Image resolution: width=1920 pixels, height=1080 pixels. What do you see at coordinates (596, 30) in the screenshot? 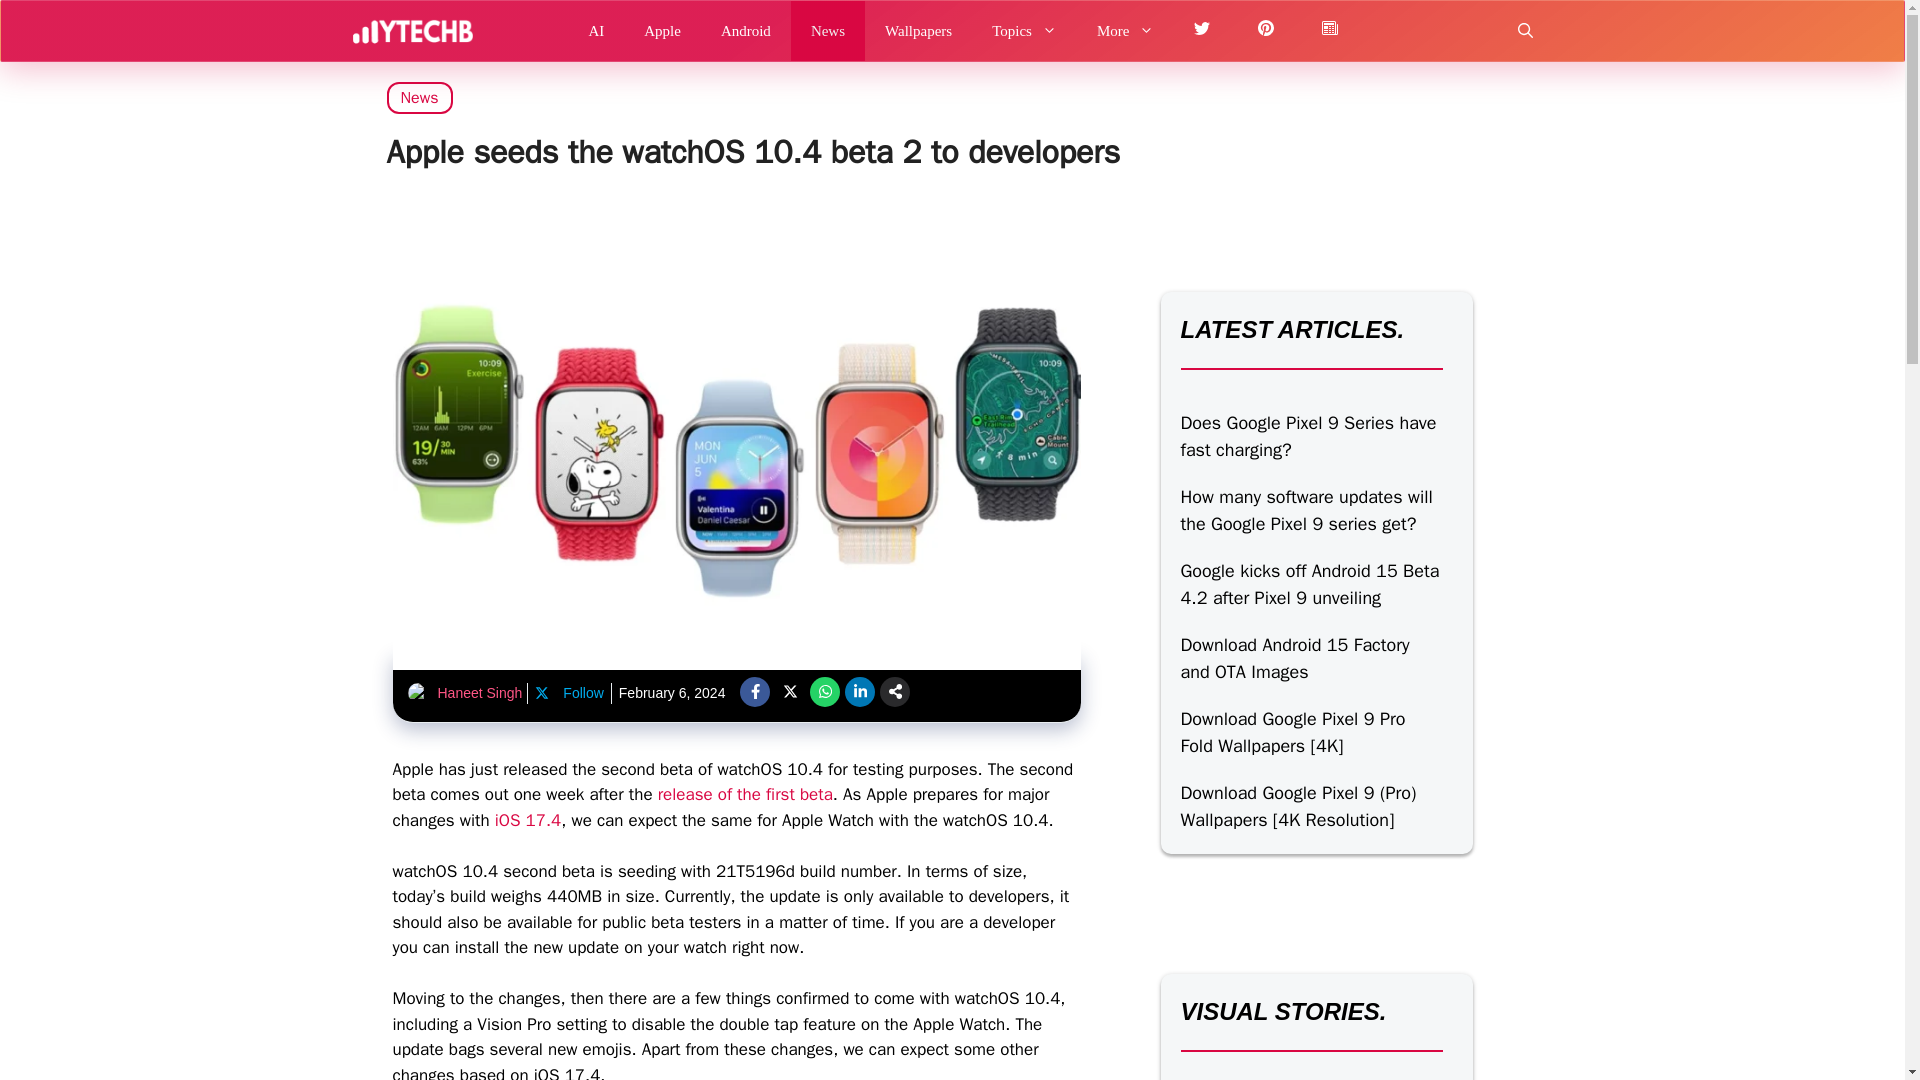
I see `AI` at bounding box center [596, 30].